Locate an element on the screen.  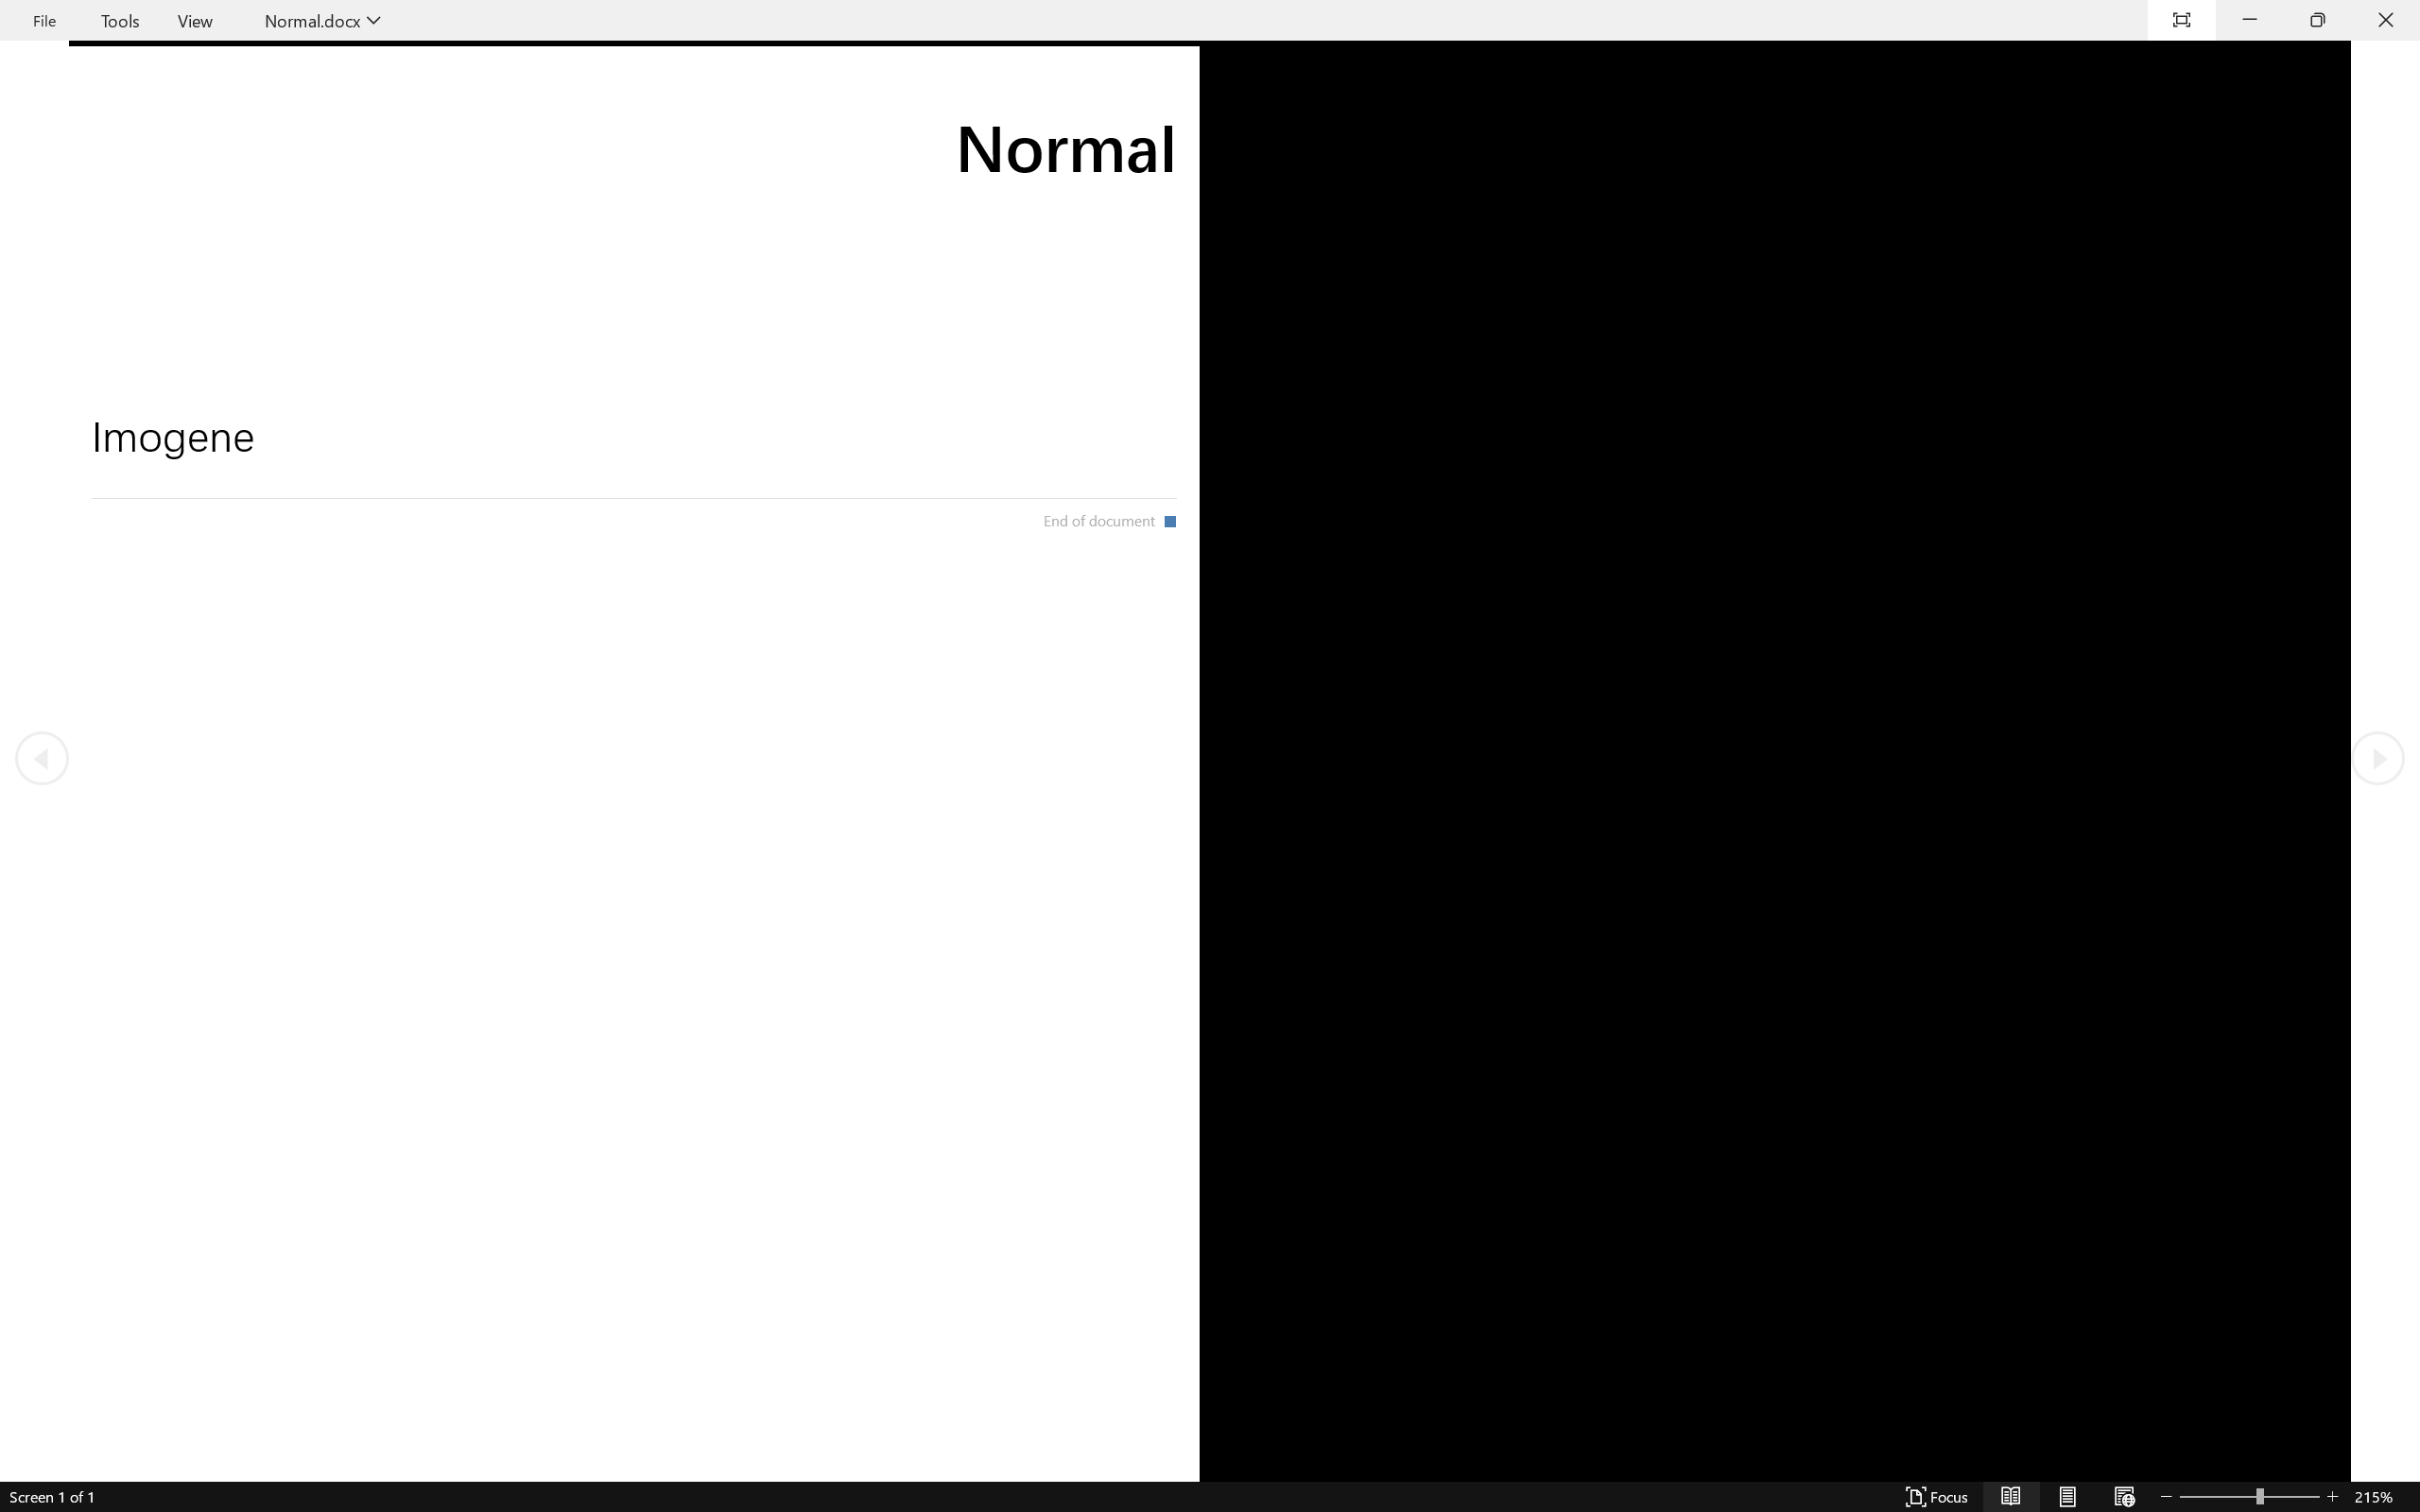
Class: Net UI Tool Window Layered is located at coordinates (1210, 21).